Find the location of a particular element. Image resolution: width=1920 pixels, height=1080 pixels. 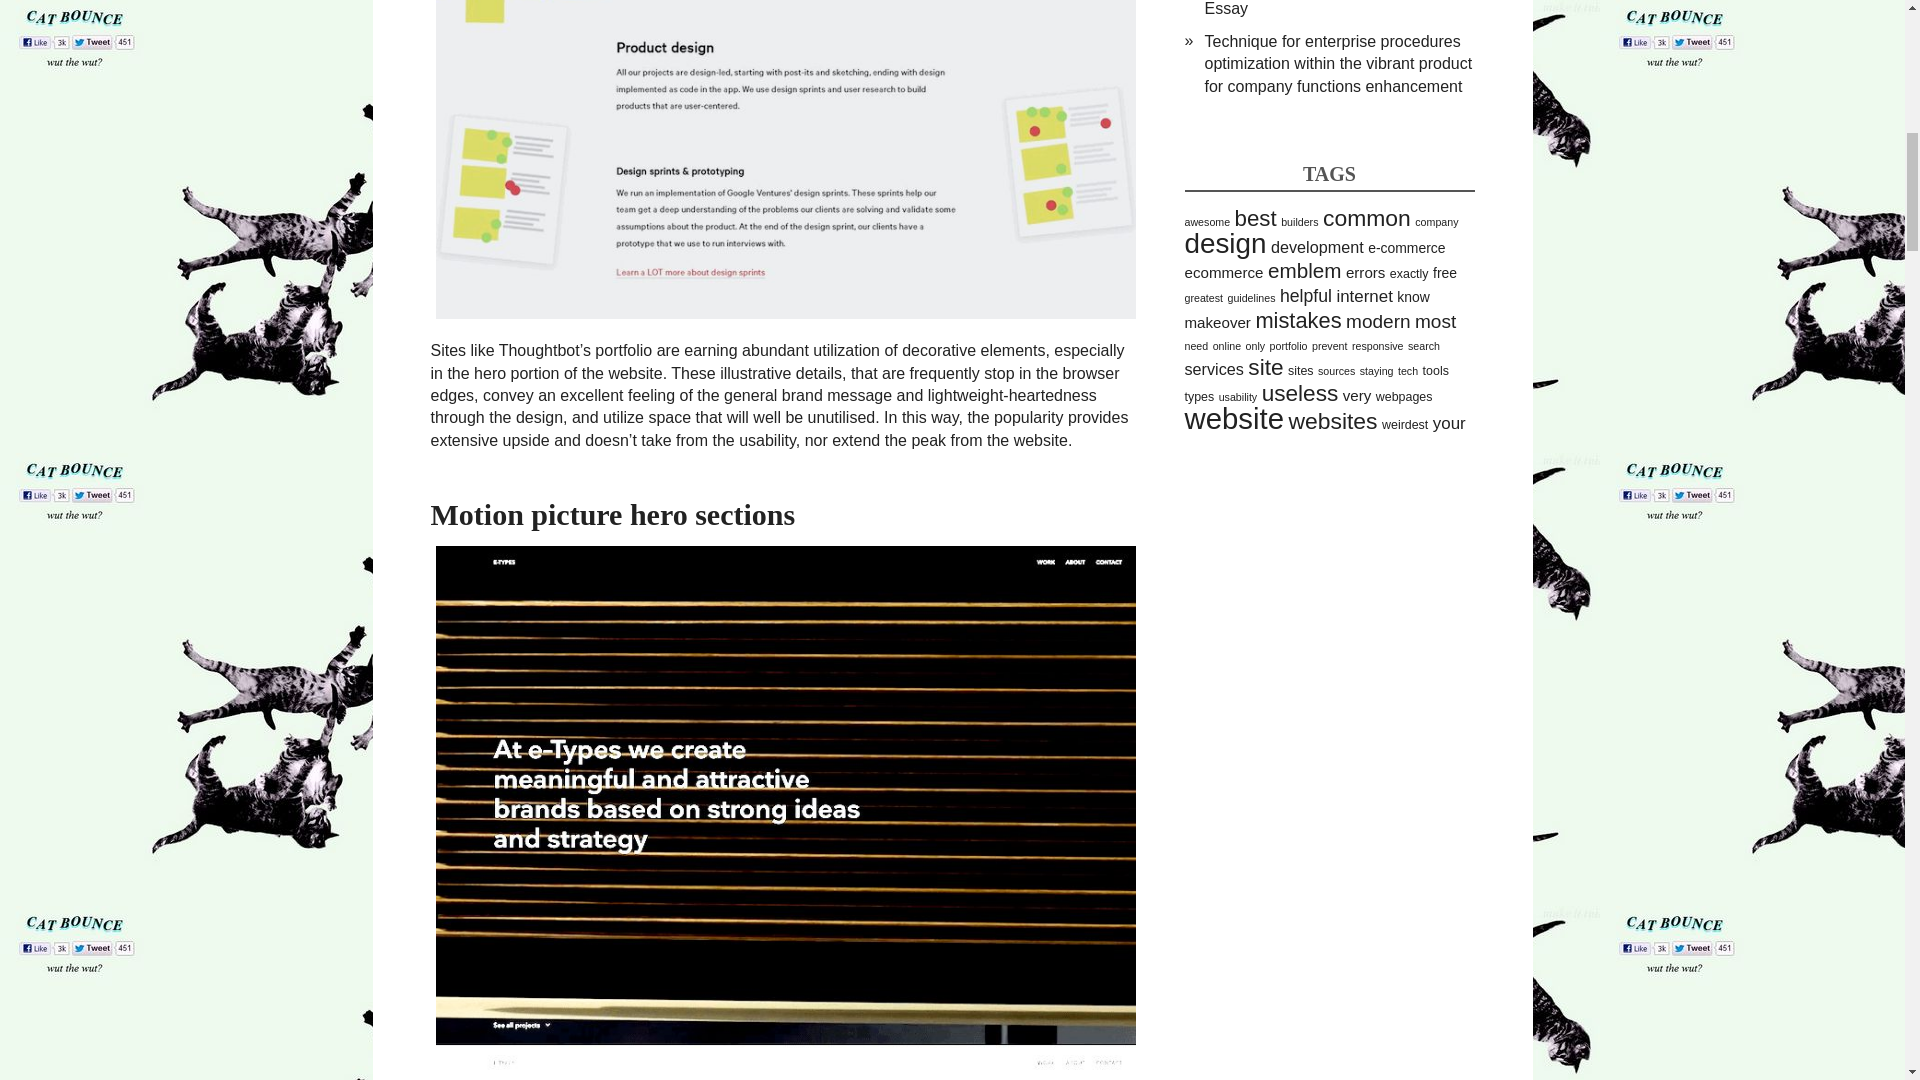

13 topics is located at coordinates (1304, 270).